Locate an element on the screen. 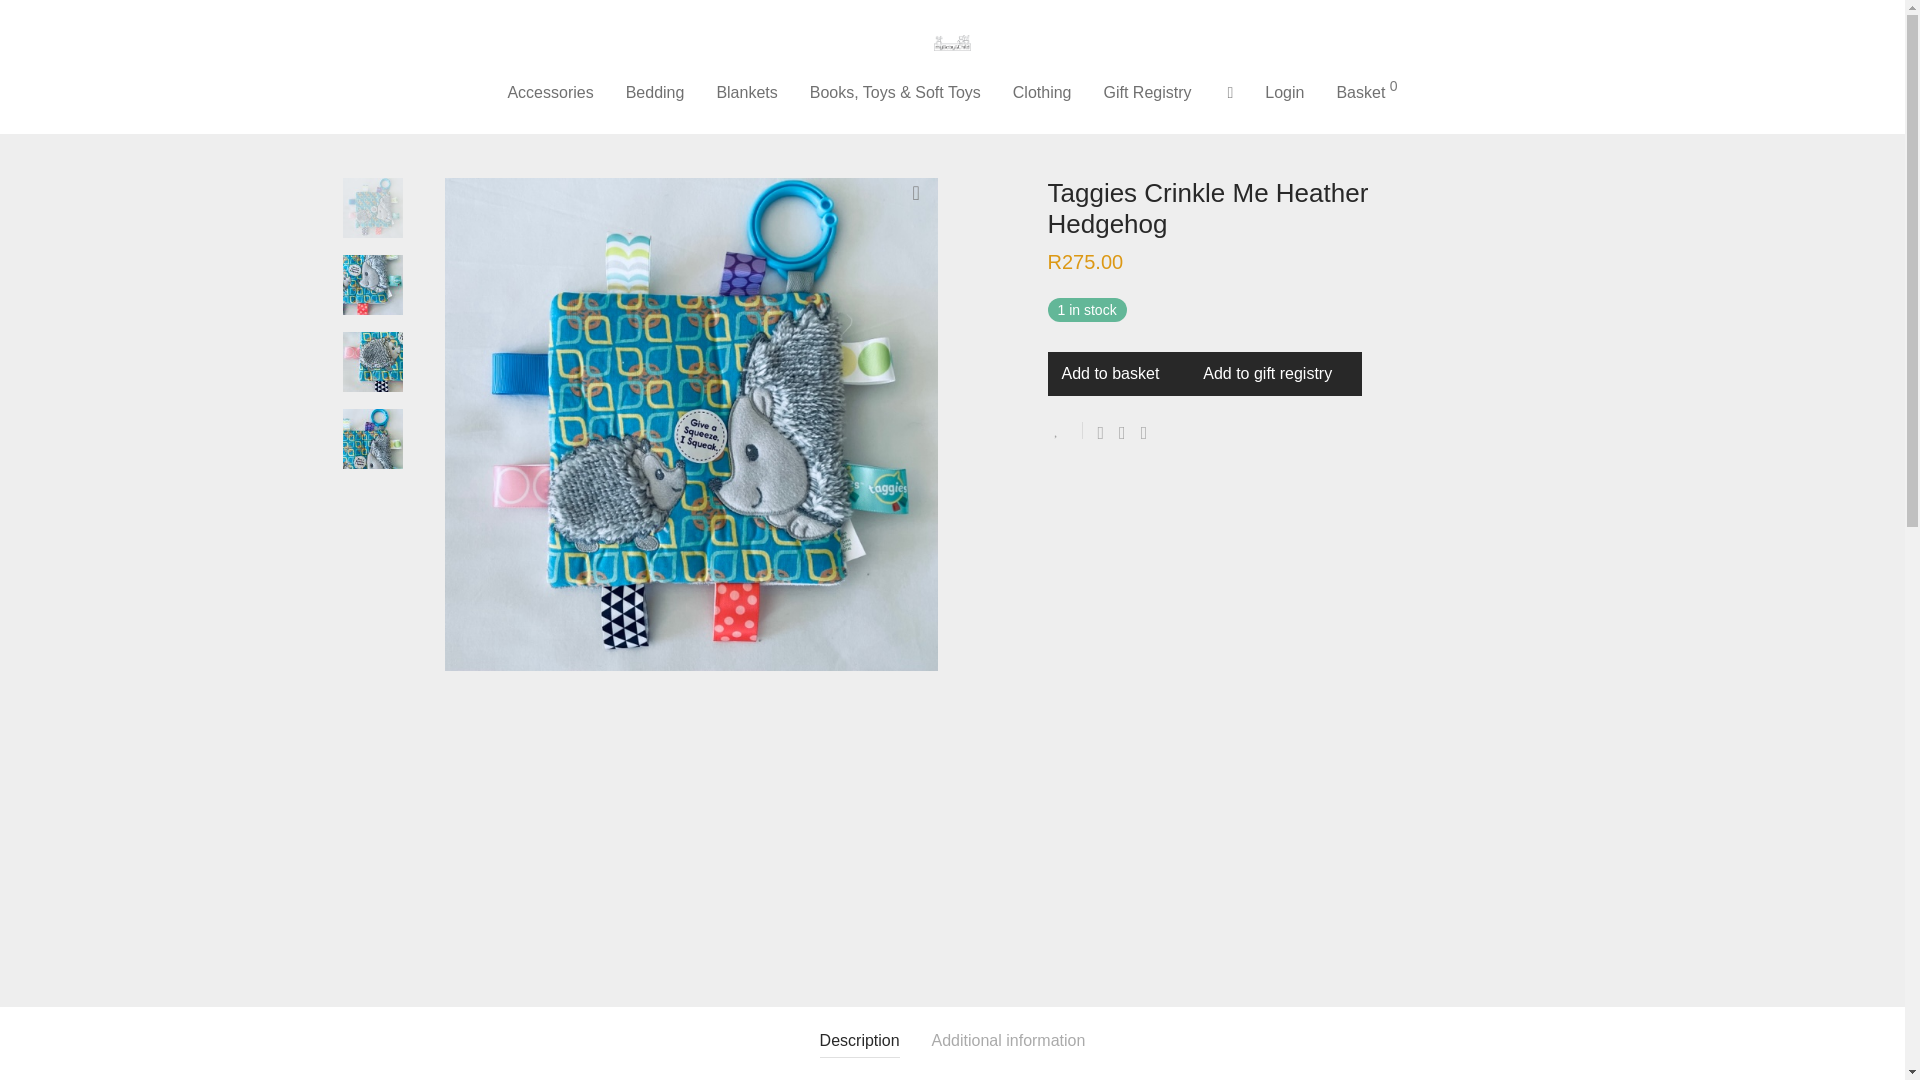 The height and width of the screenshot is (1080, 1920). Basket 0 is located at coordinates (1366, 92).